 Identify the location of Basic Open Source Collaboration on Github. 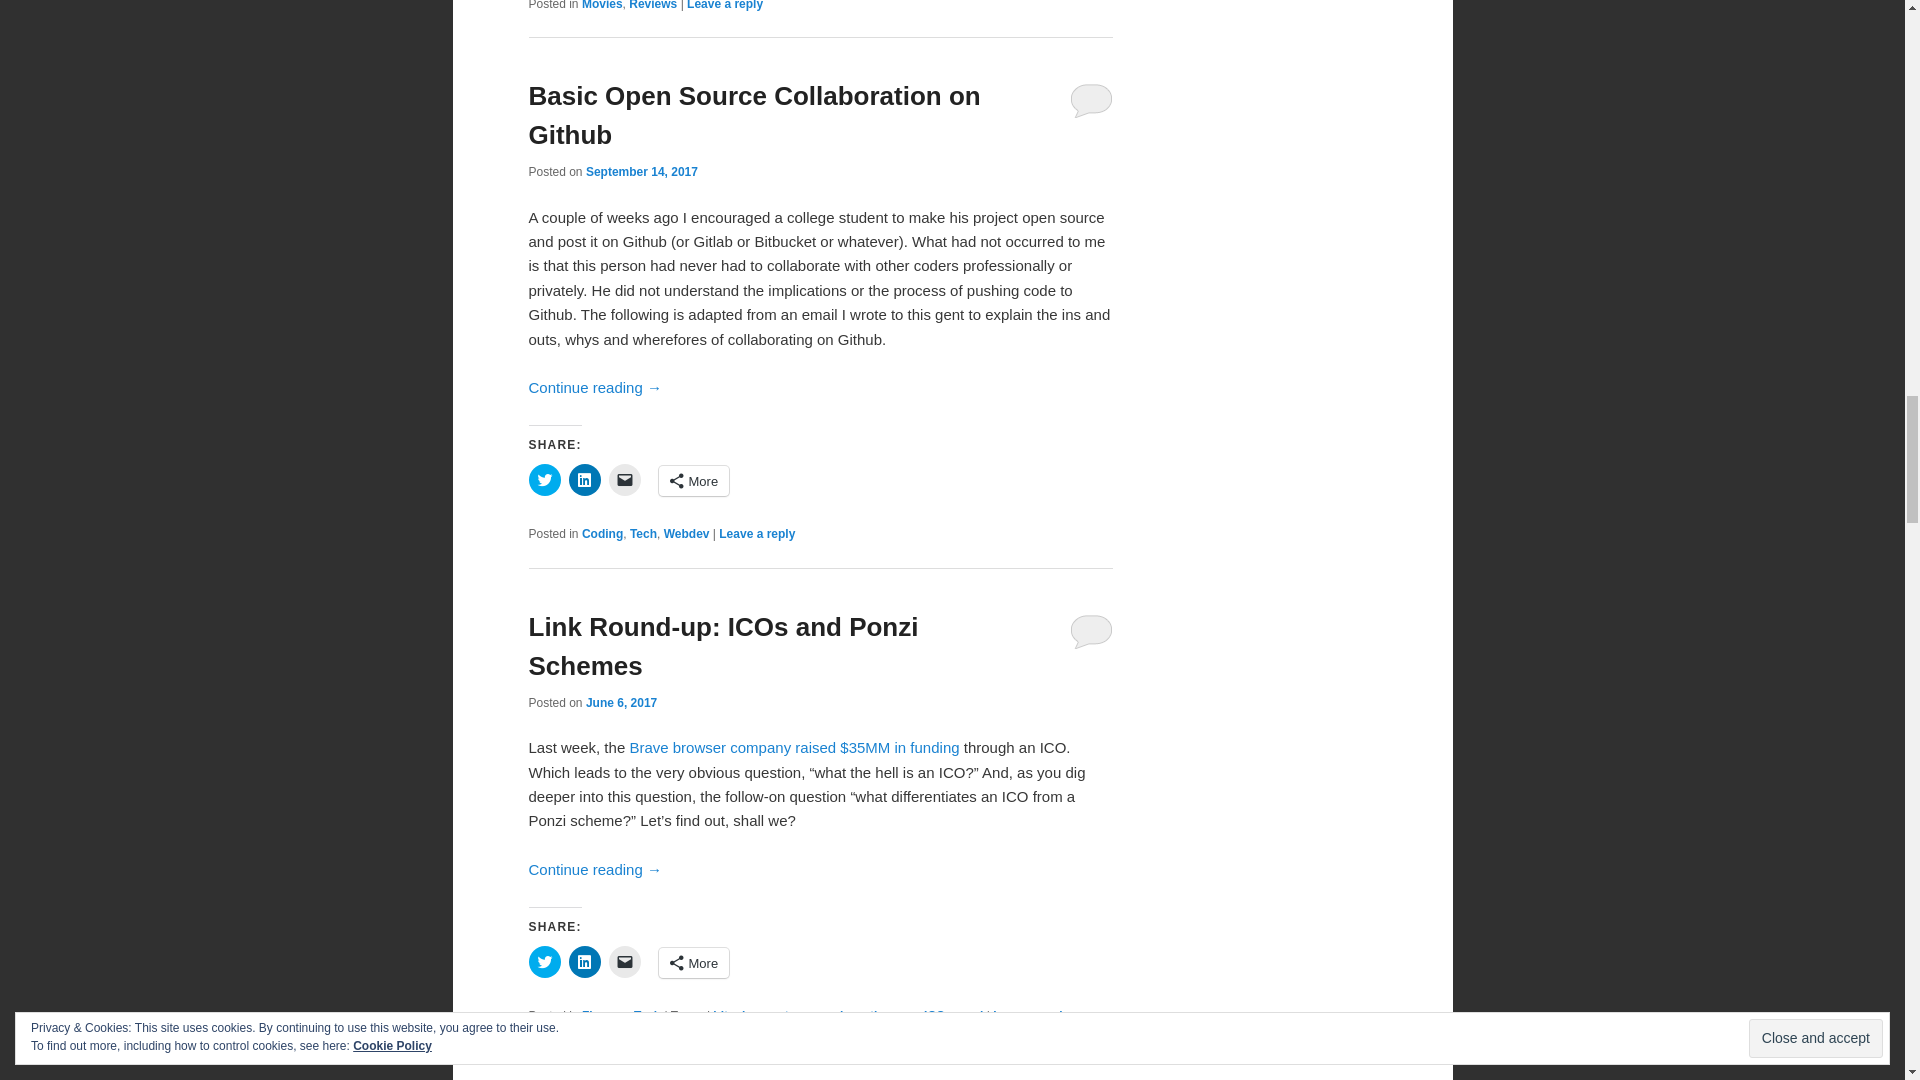
(754, 116).